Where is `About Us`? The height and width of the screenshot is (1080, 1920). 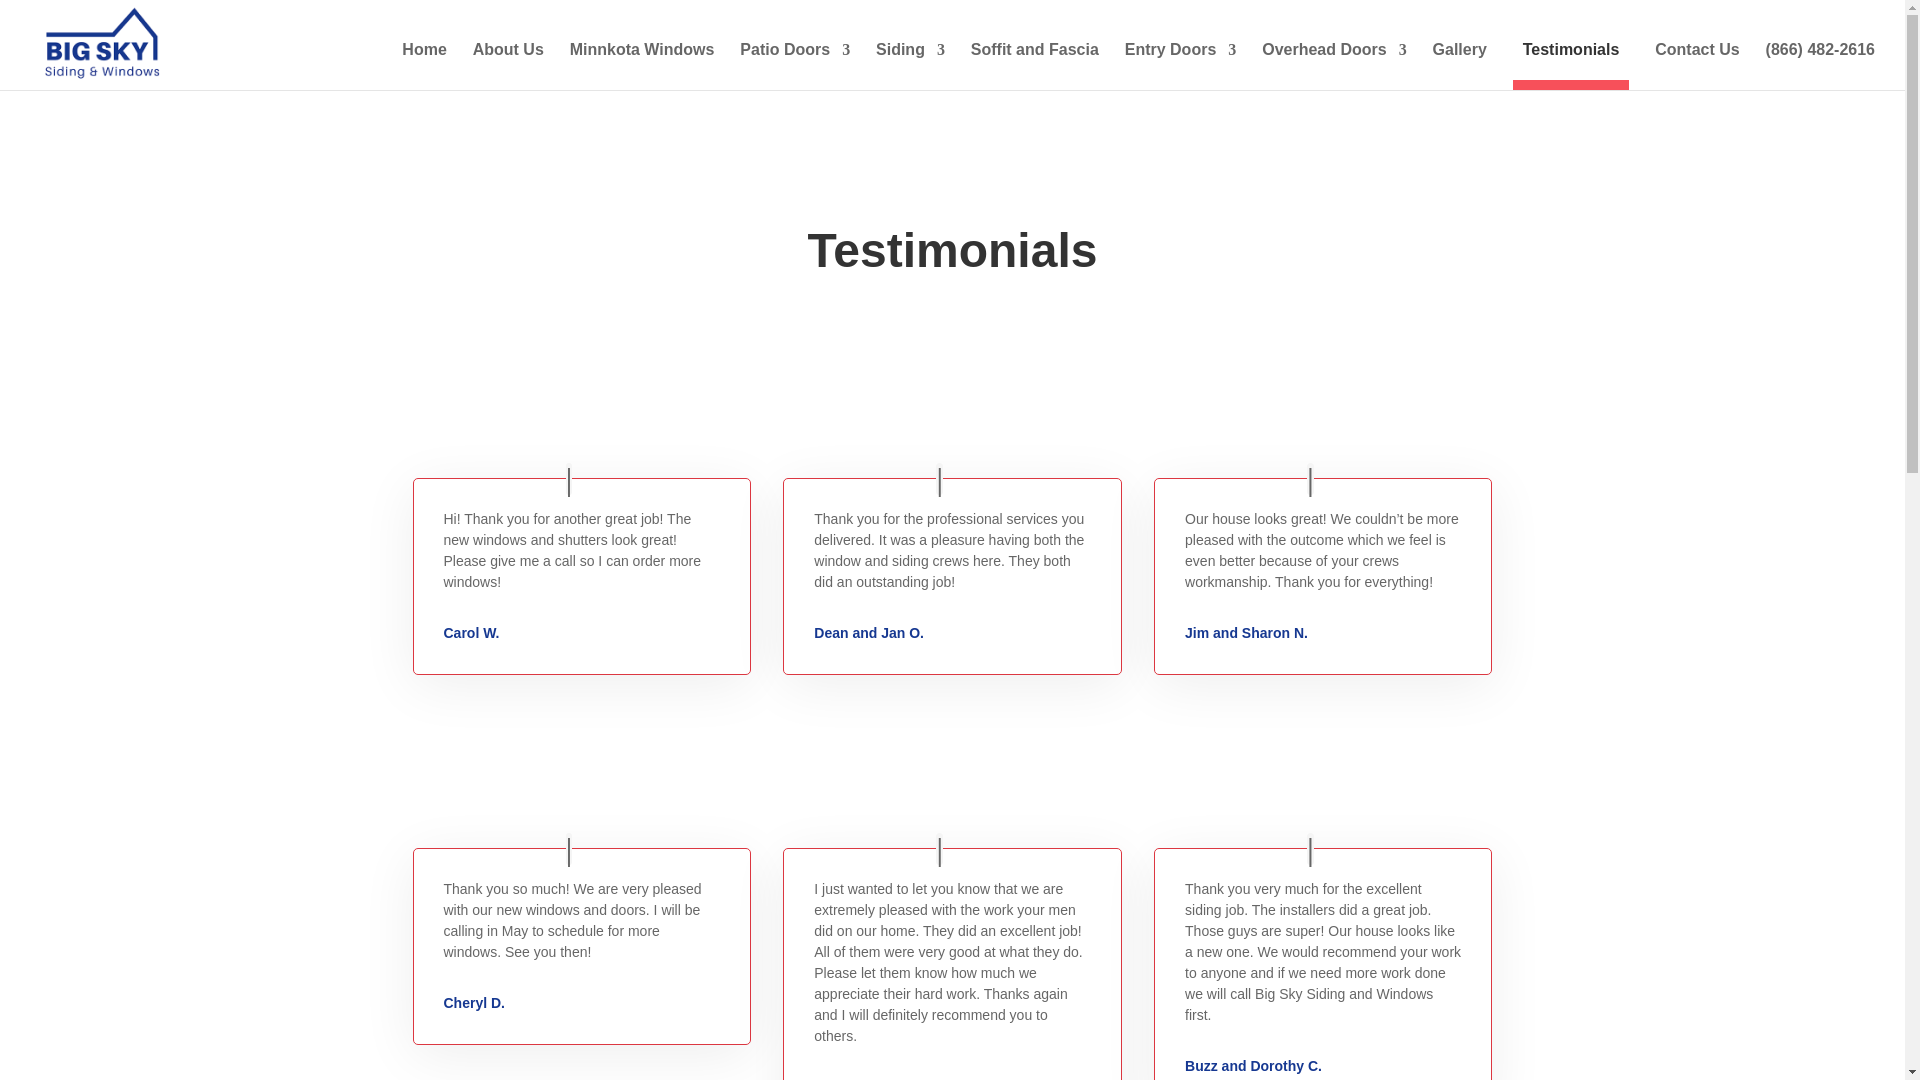 About Us is located at coordinates (508, 66).